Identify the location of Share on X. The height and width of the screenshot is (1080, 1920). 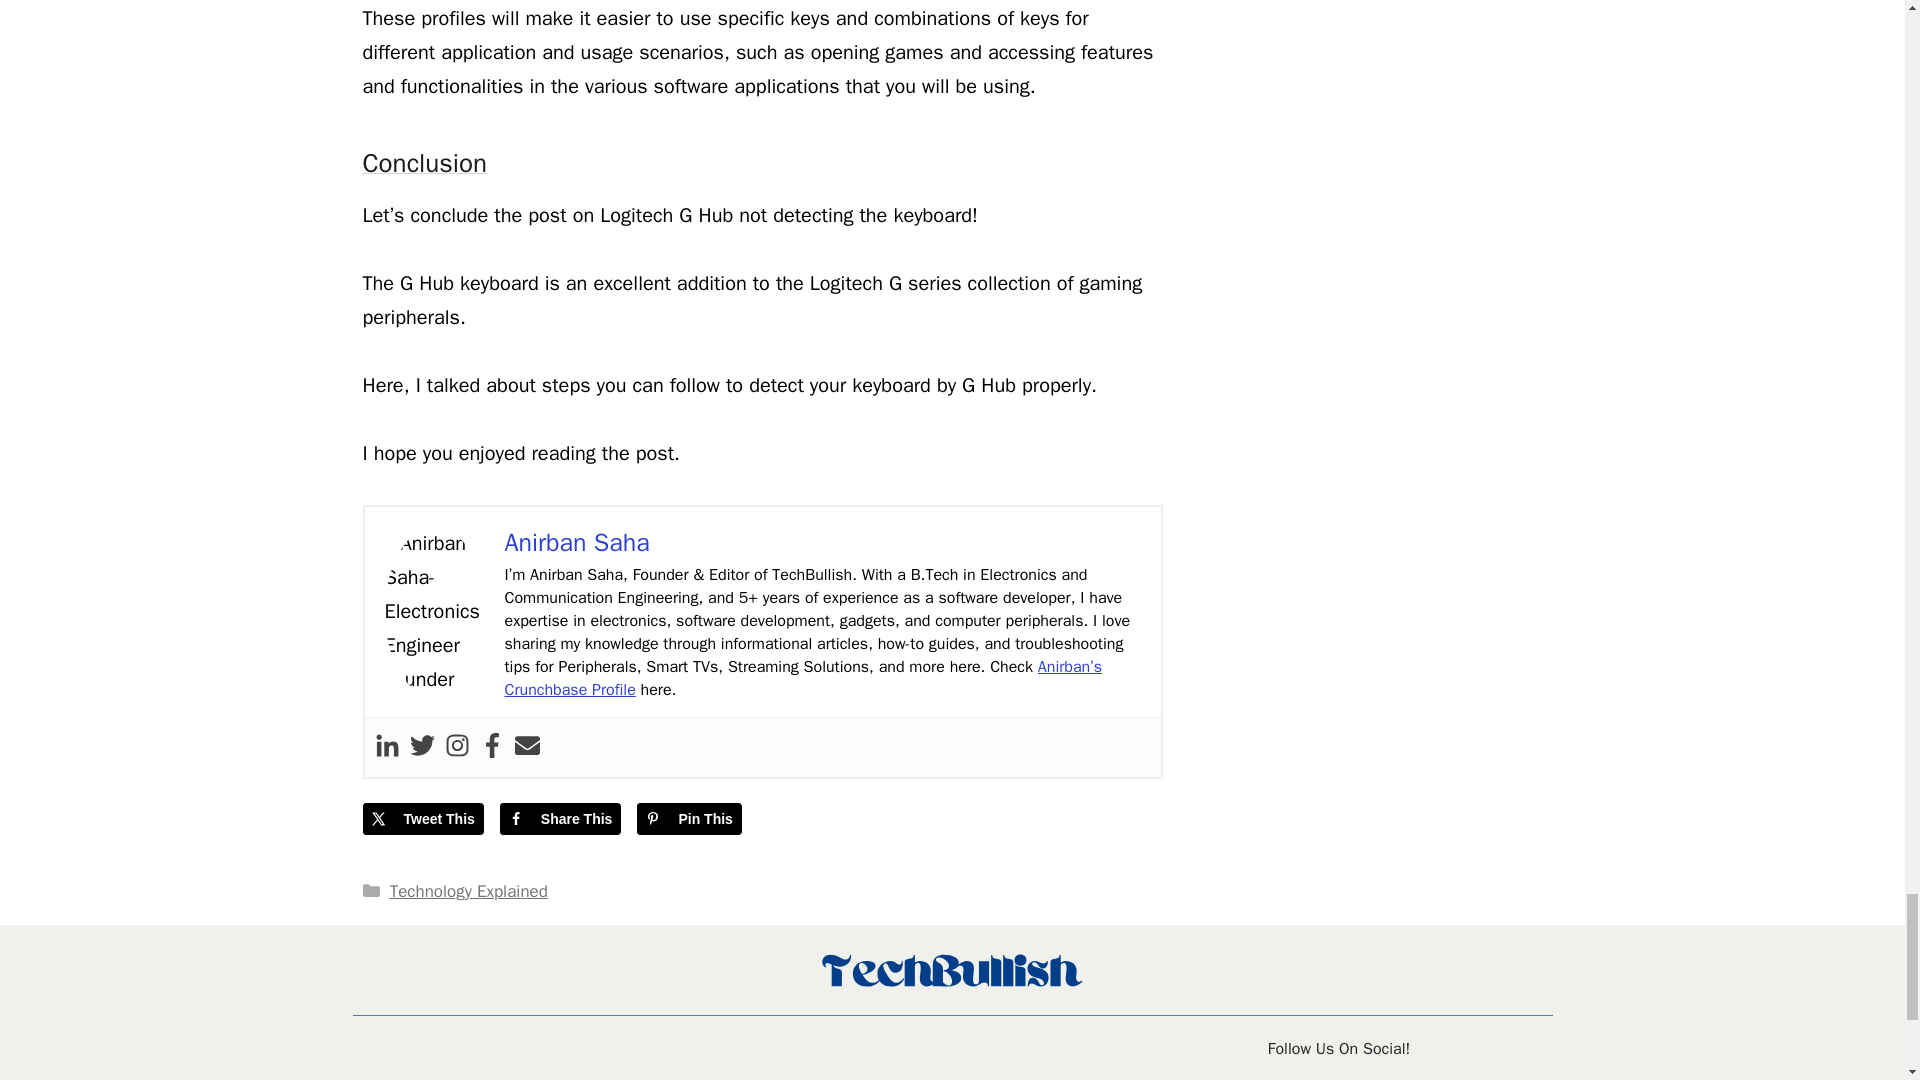
(422, 818).